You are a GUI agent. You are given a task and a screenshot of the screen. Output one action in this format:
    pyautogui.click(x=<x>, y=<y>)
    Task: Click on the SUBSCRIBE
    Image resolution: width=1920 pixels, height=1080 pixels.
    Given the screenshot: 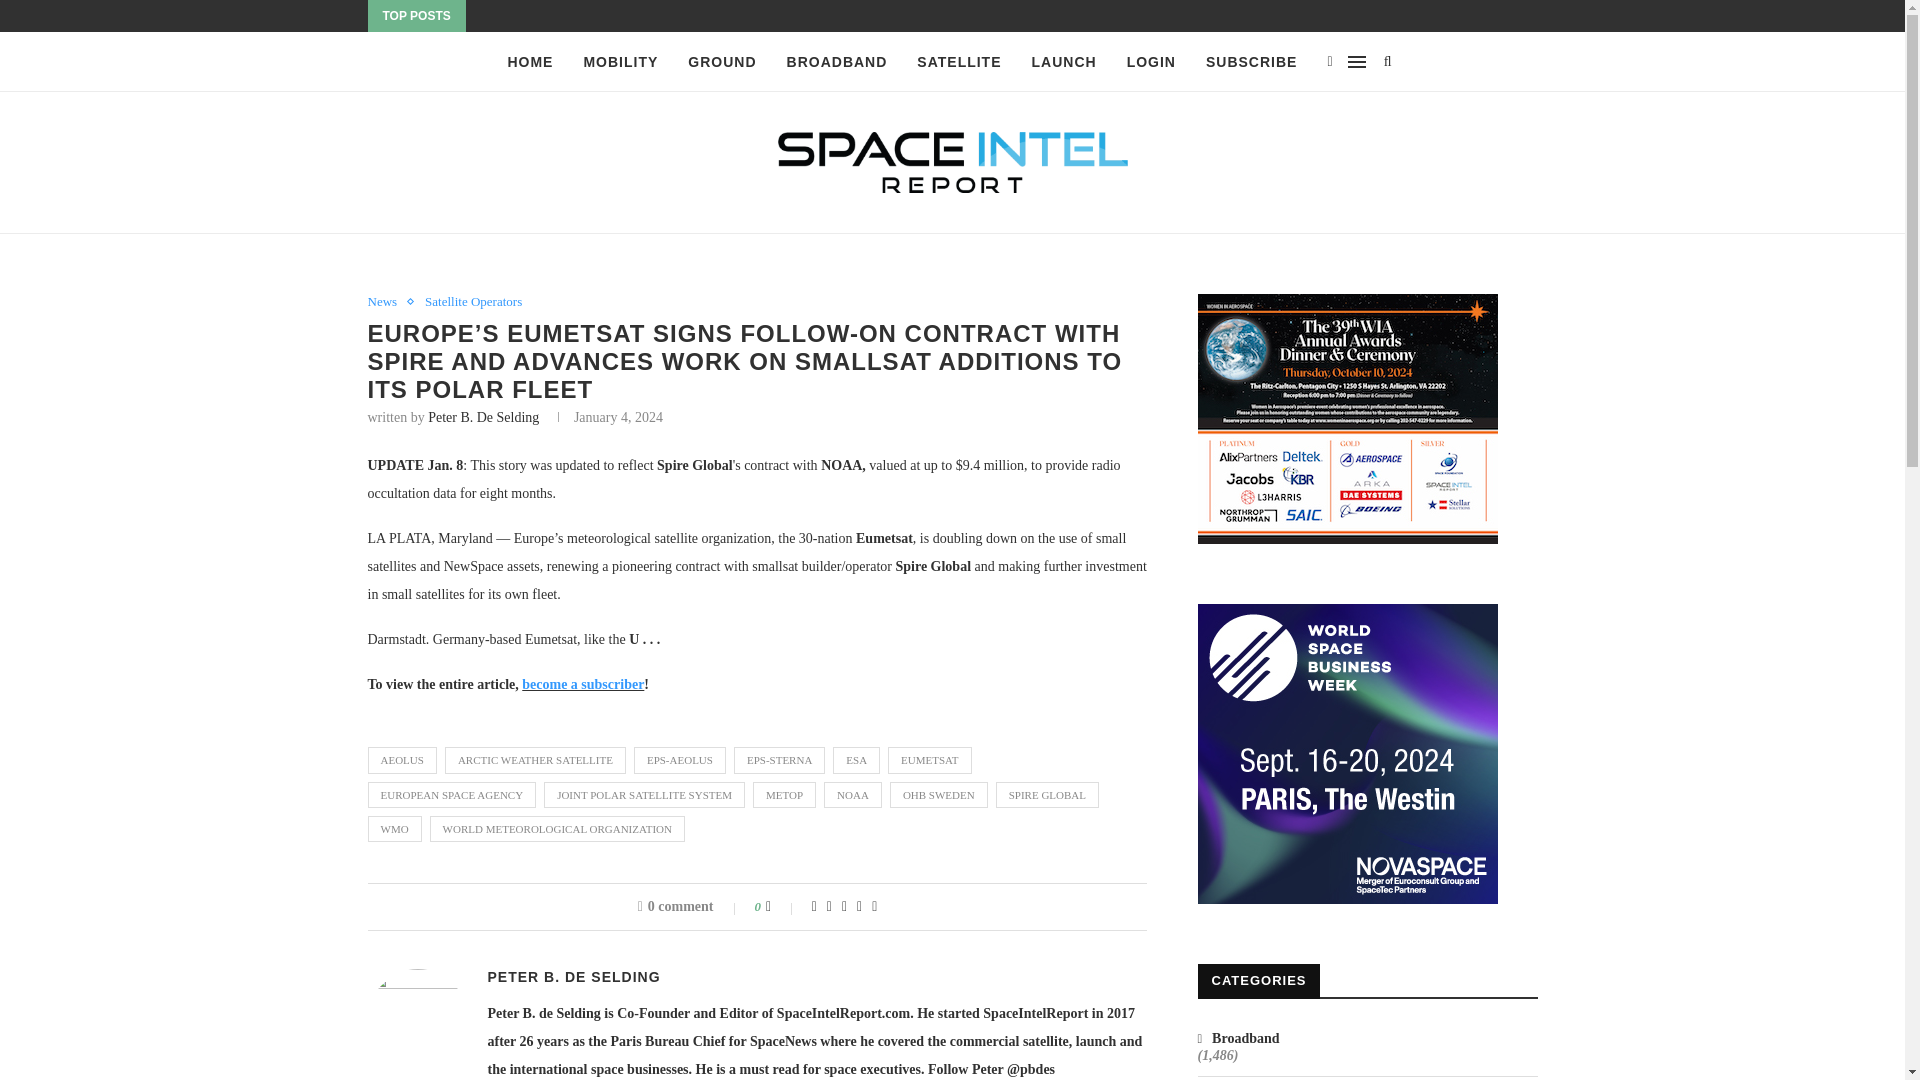 What is the action you would take?
    pyautogui.click(x=1251, y=62)
    